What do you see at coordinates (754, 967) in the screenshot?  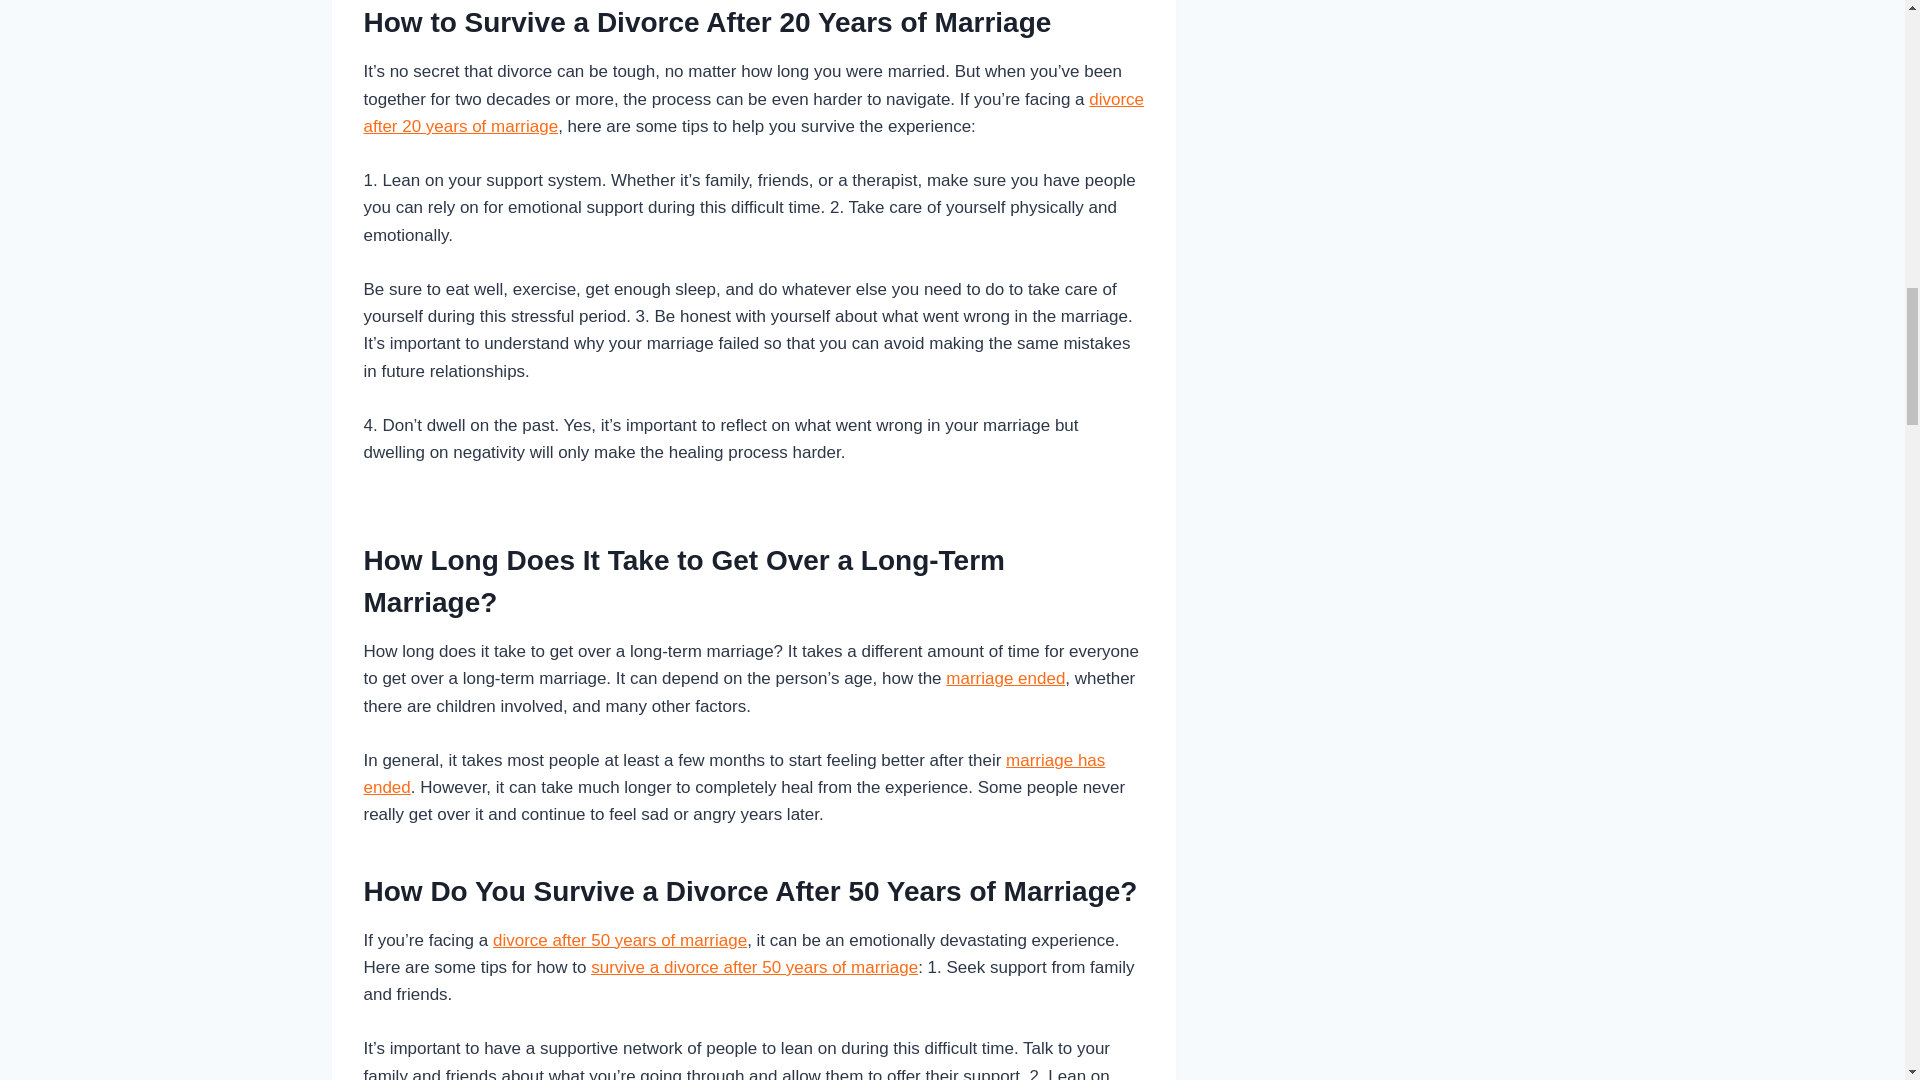 I see `survive a divorce after 50 years of marriage` at bounding box center [754, 967].